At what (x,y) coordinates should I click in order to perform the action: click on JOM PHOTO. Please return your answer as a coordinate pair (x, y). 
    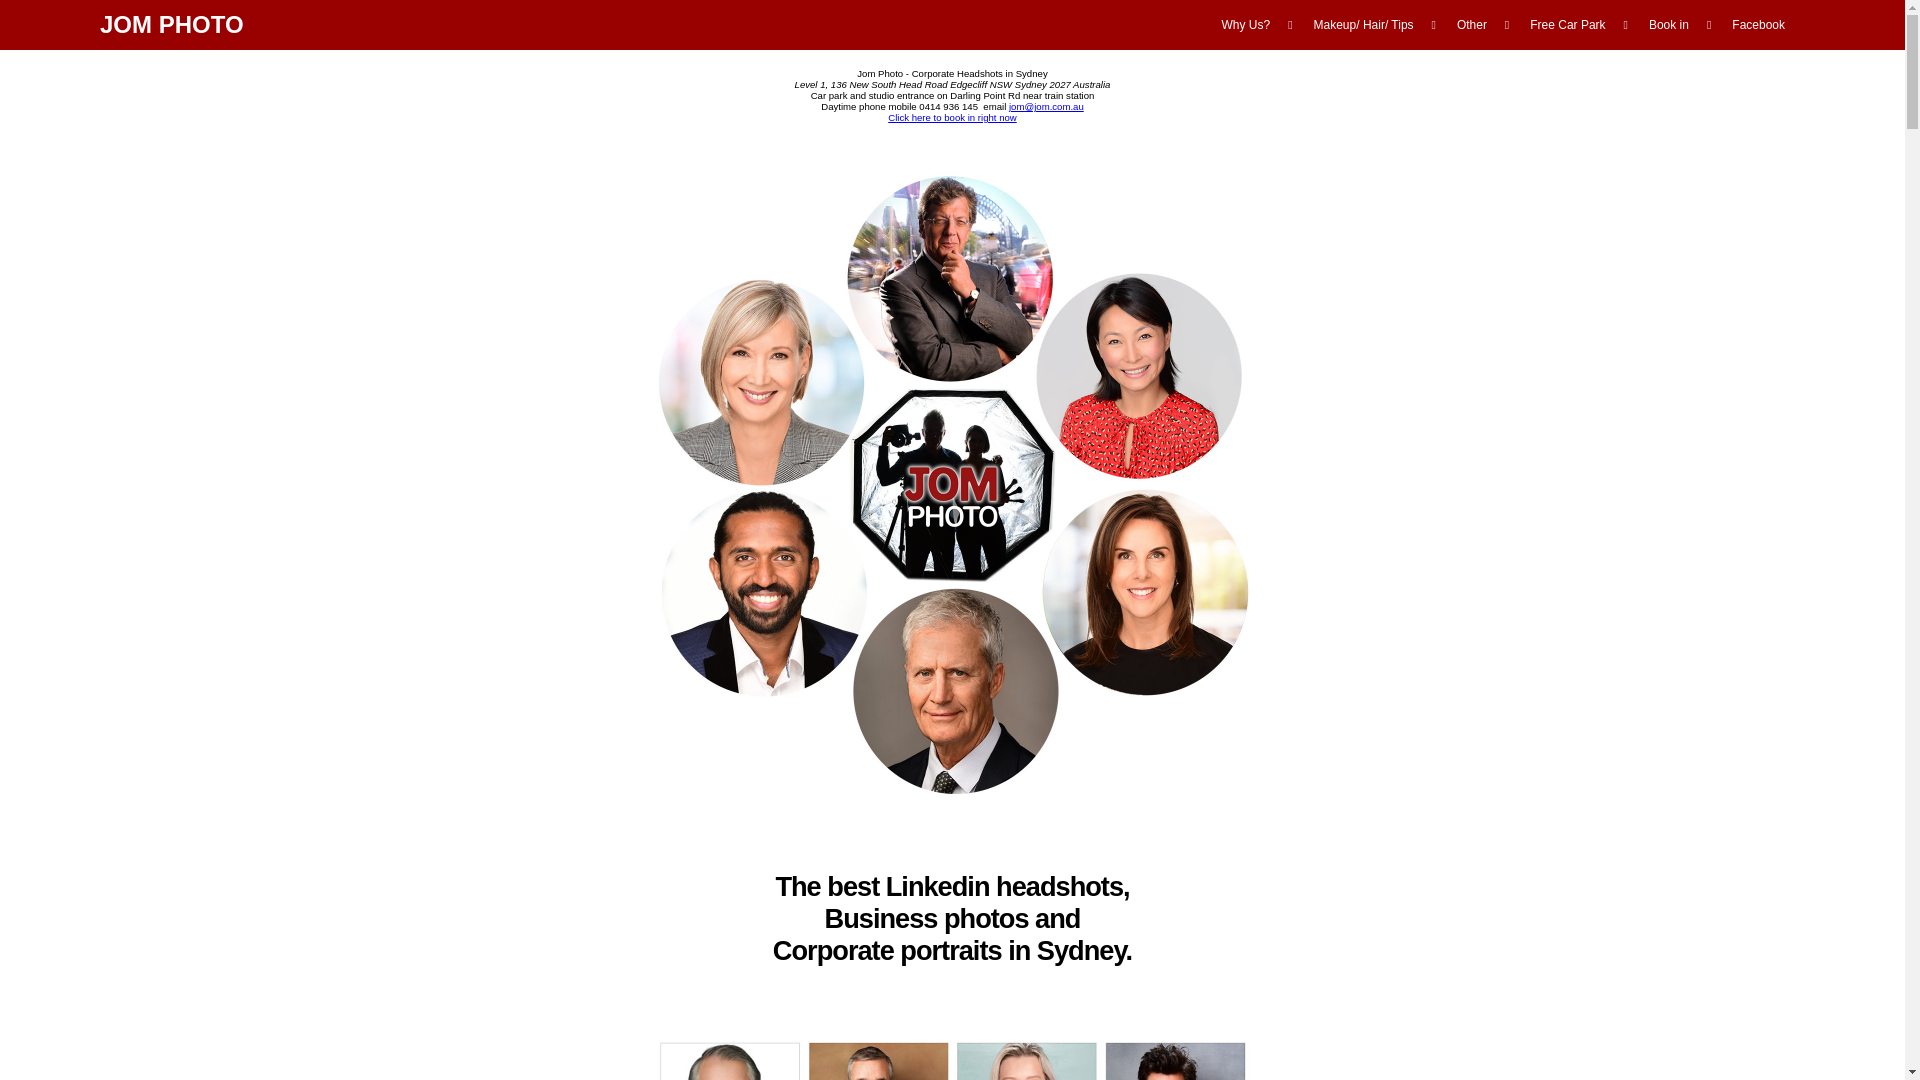
    Looking at the image, I should click on (172, 24).